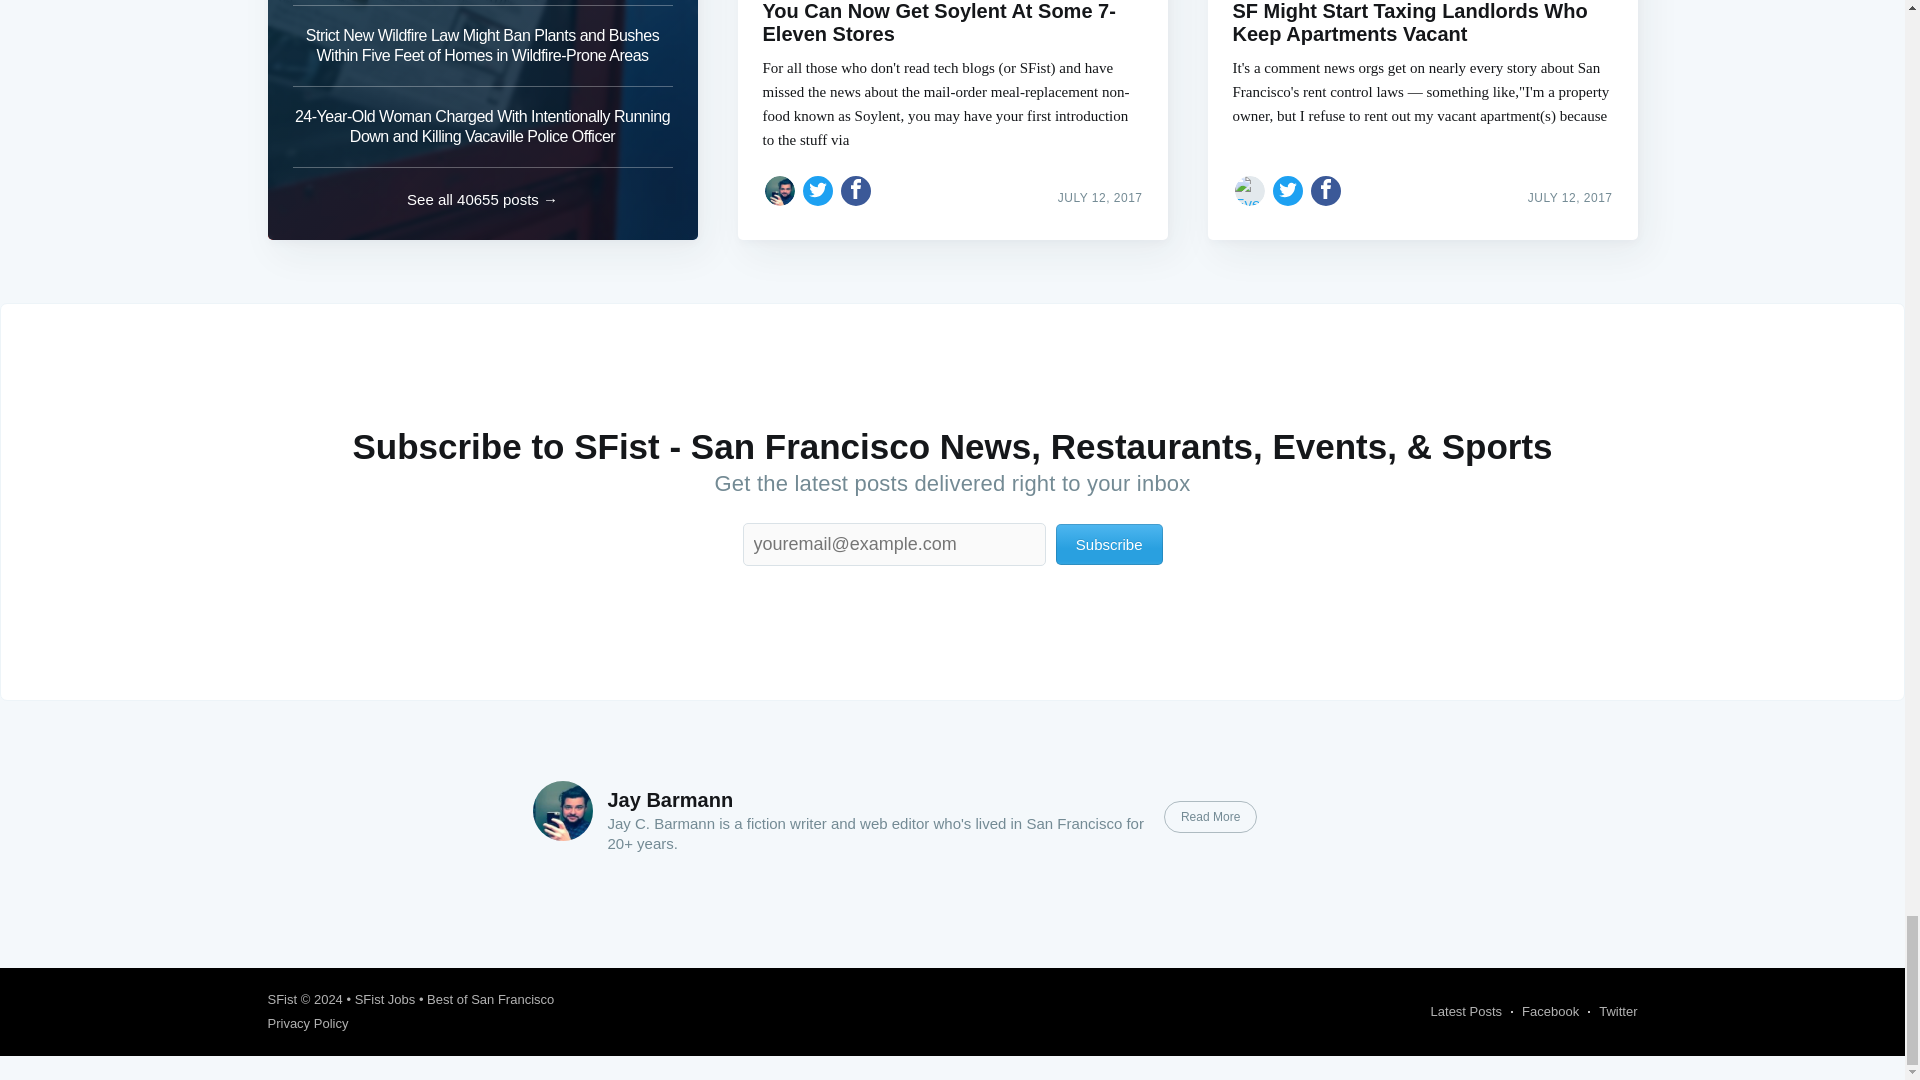 The width and height of the screenshot is (1920, 1080). Describe the element at coordinates (1326, 190) in the screenshot. I see `Share on Facebook` at that location.